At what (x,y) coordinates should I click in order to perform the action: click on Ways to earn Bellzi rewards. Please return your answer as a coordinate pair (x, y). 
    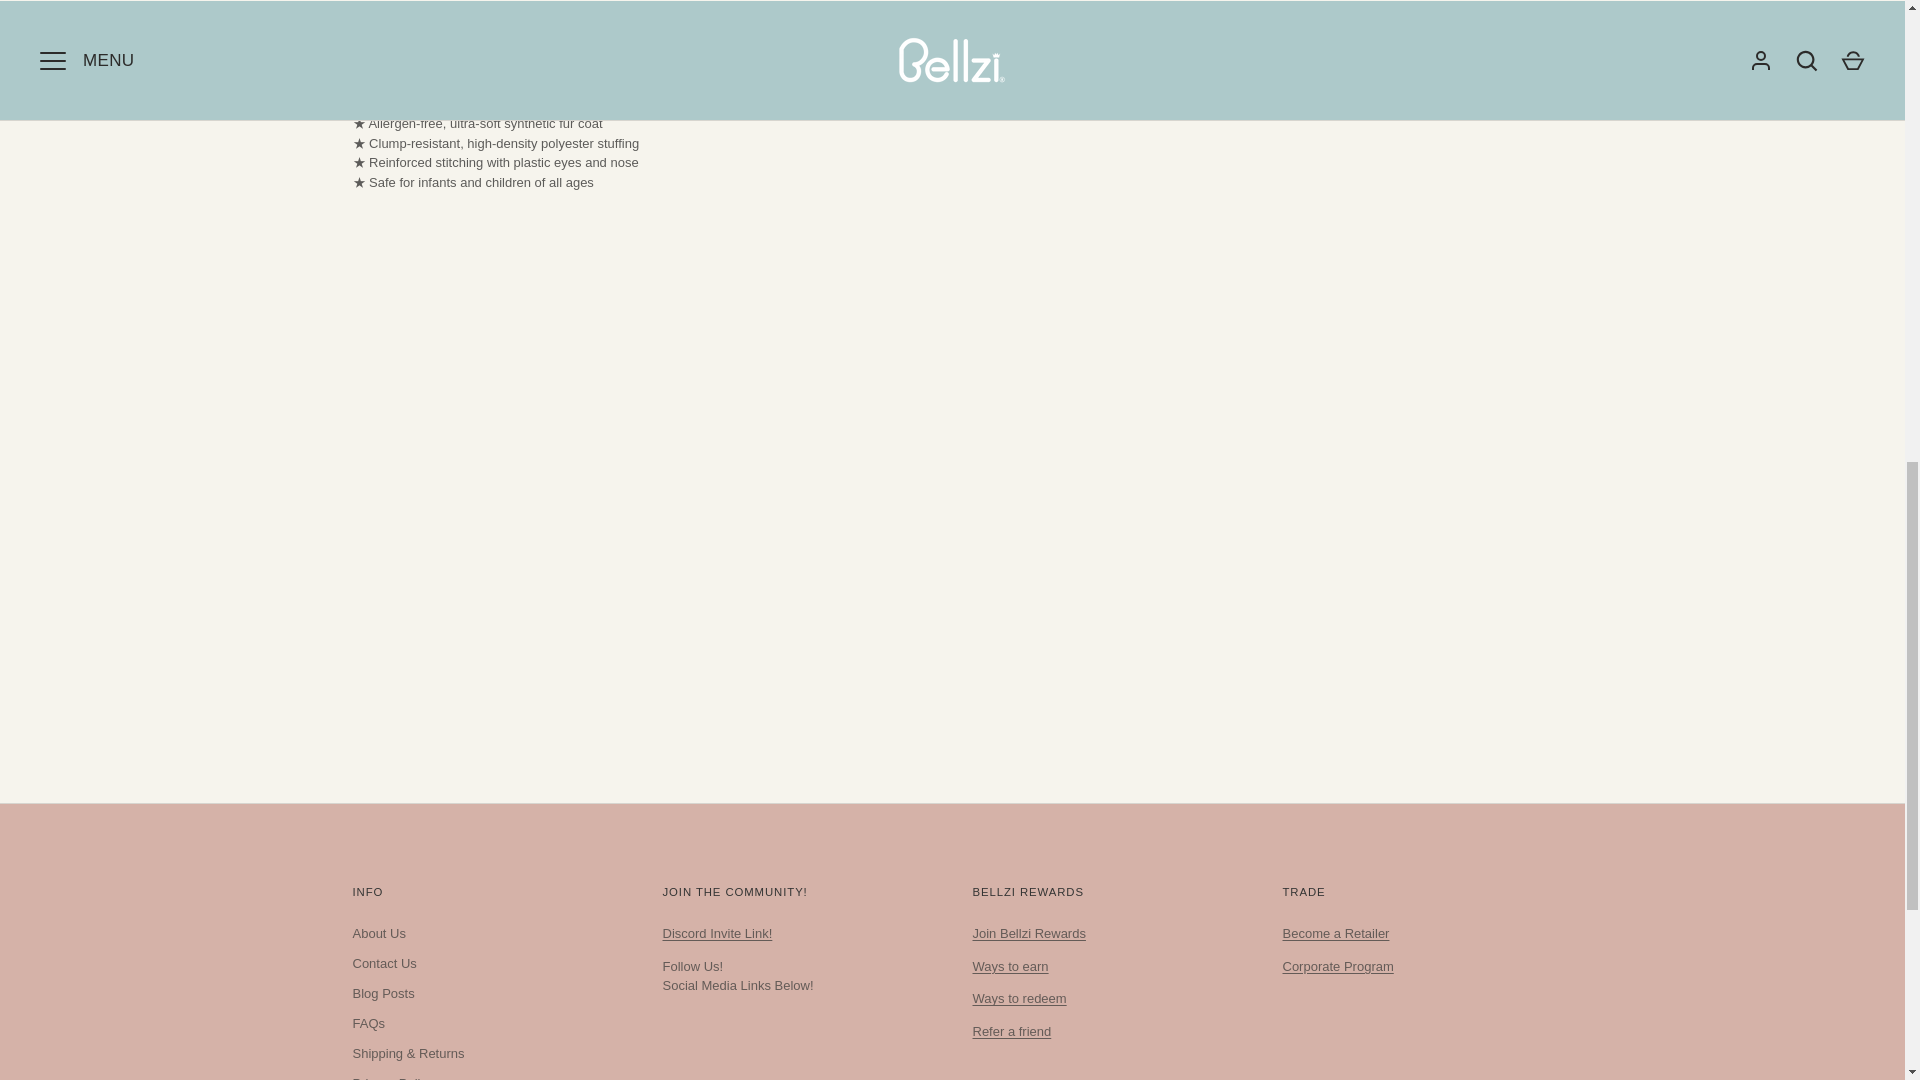
    Looking at the image, I should click on (1010, 966).